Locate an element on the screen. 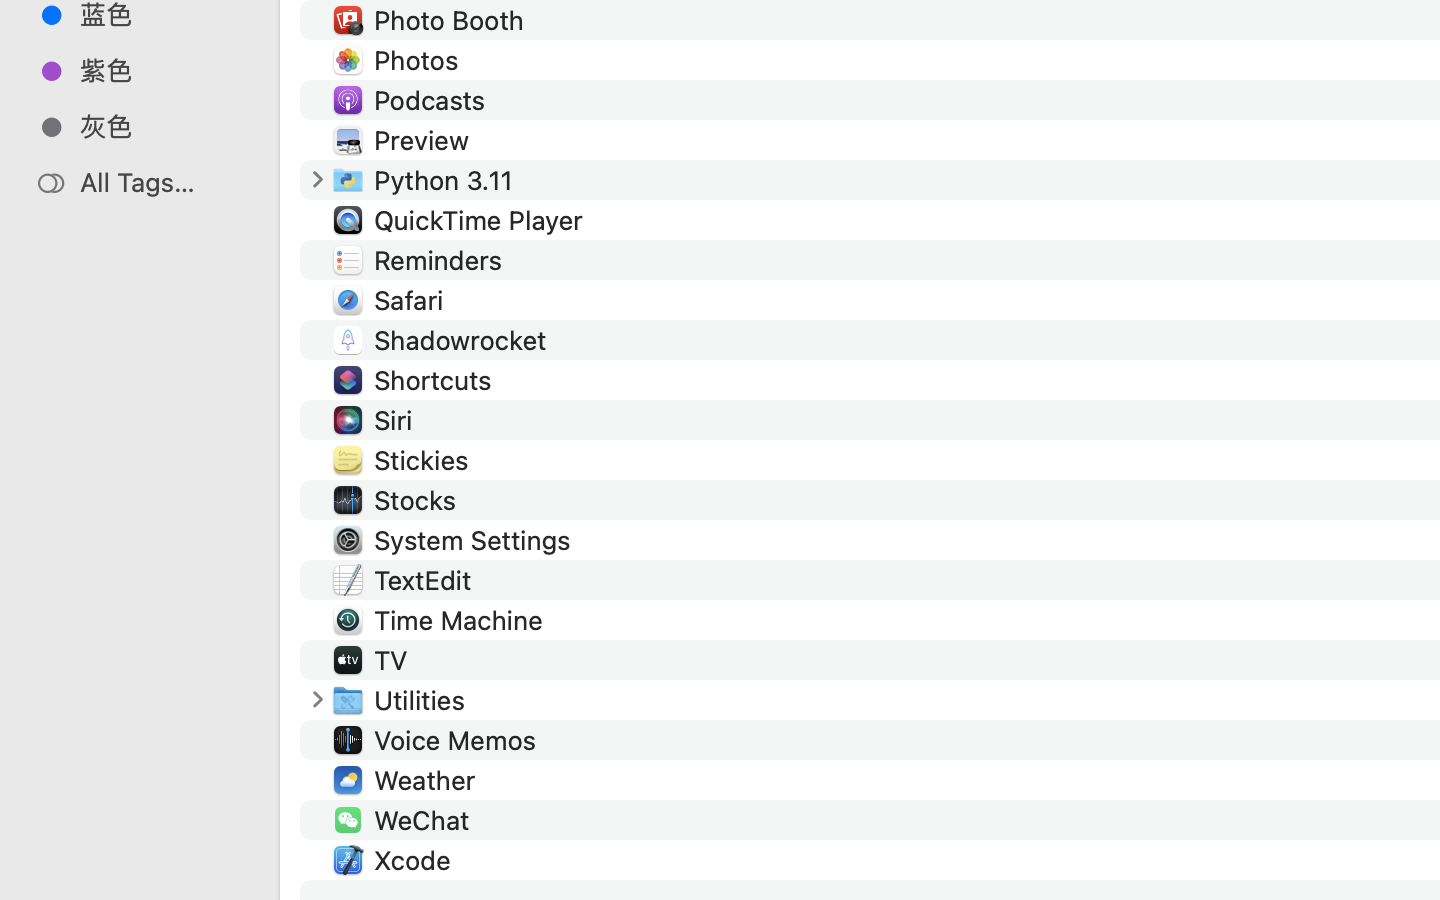 The image size is (1440, 900). Utilities is located at coordinates (424, 700).